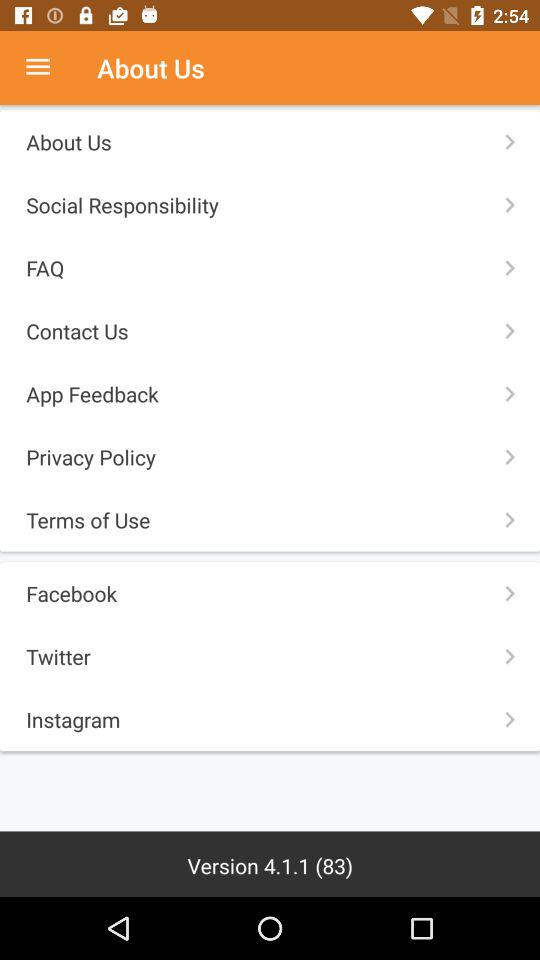  I want to click on open drop down menu, so click(48, 68).